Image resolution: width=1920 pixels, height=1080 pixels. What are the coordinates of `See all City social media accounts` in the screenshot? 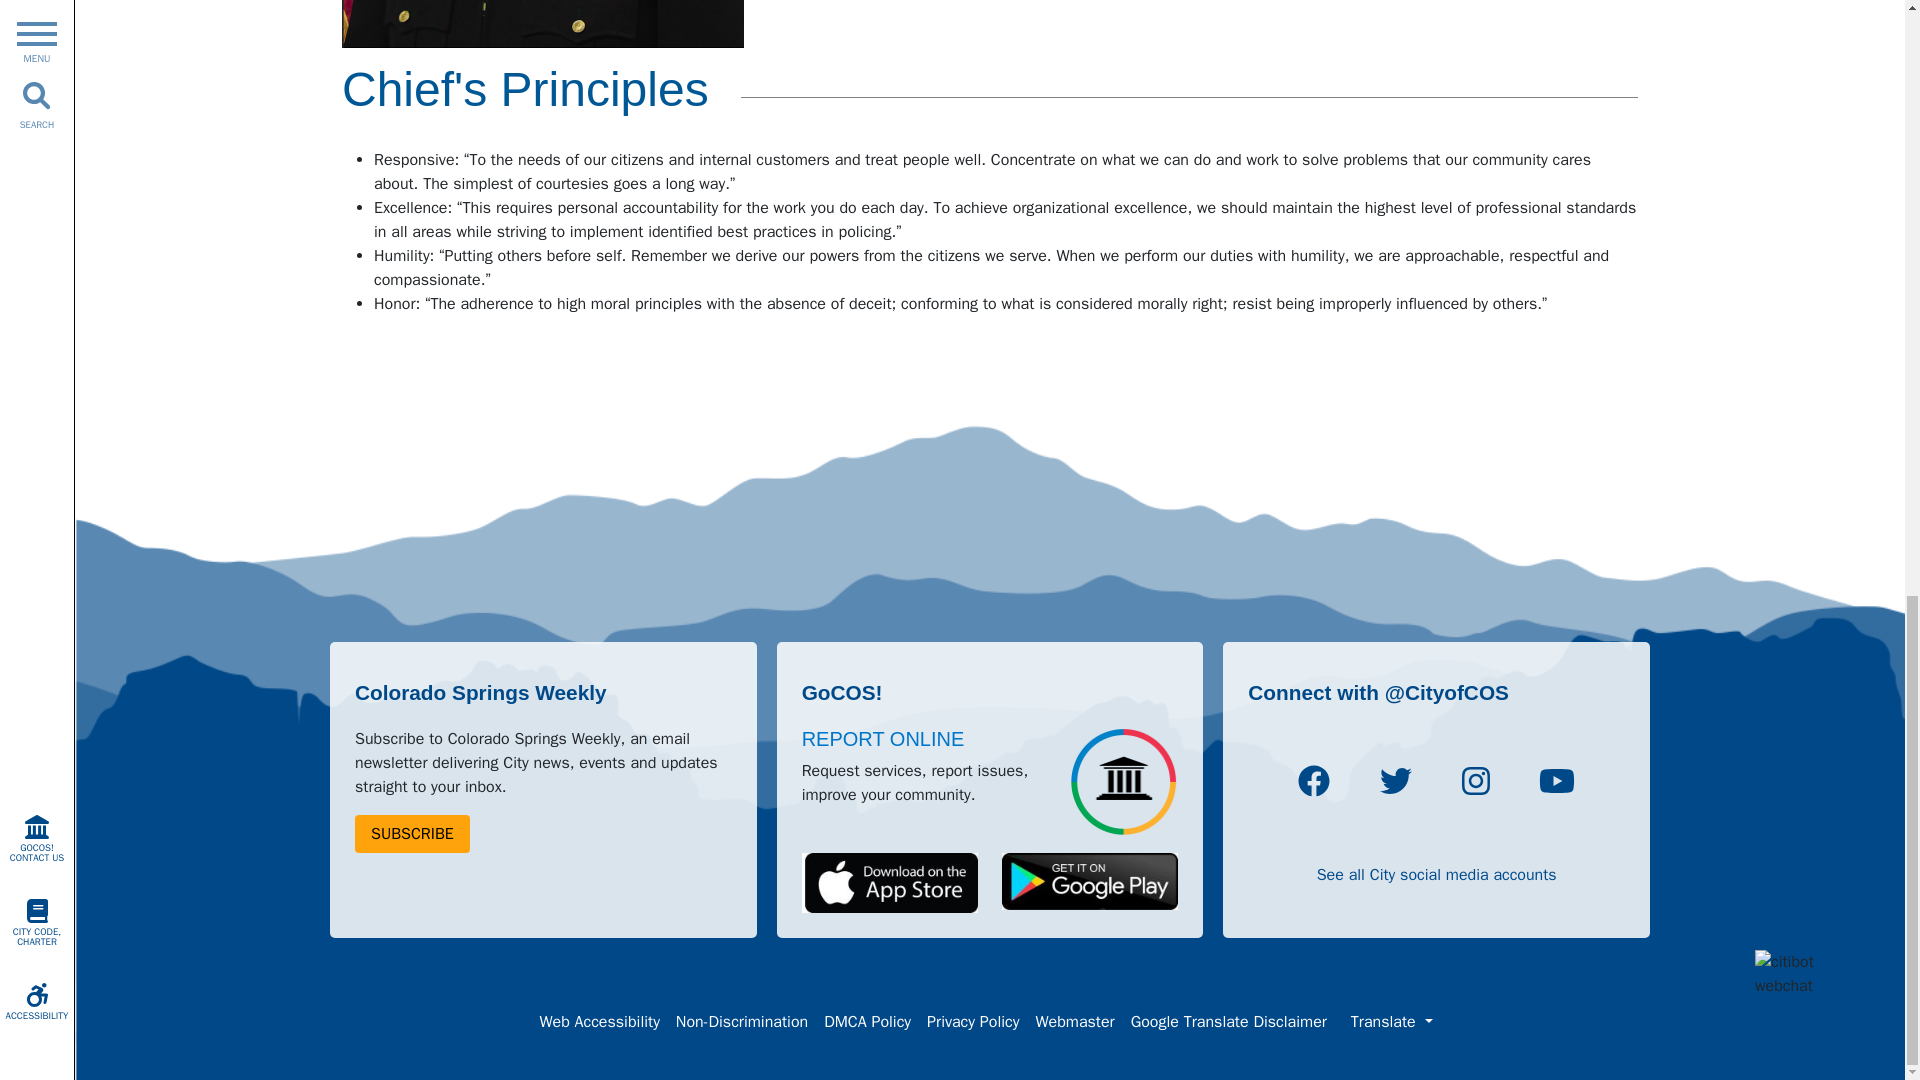 It's located at (1437, 874).